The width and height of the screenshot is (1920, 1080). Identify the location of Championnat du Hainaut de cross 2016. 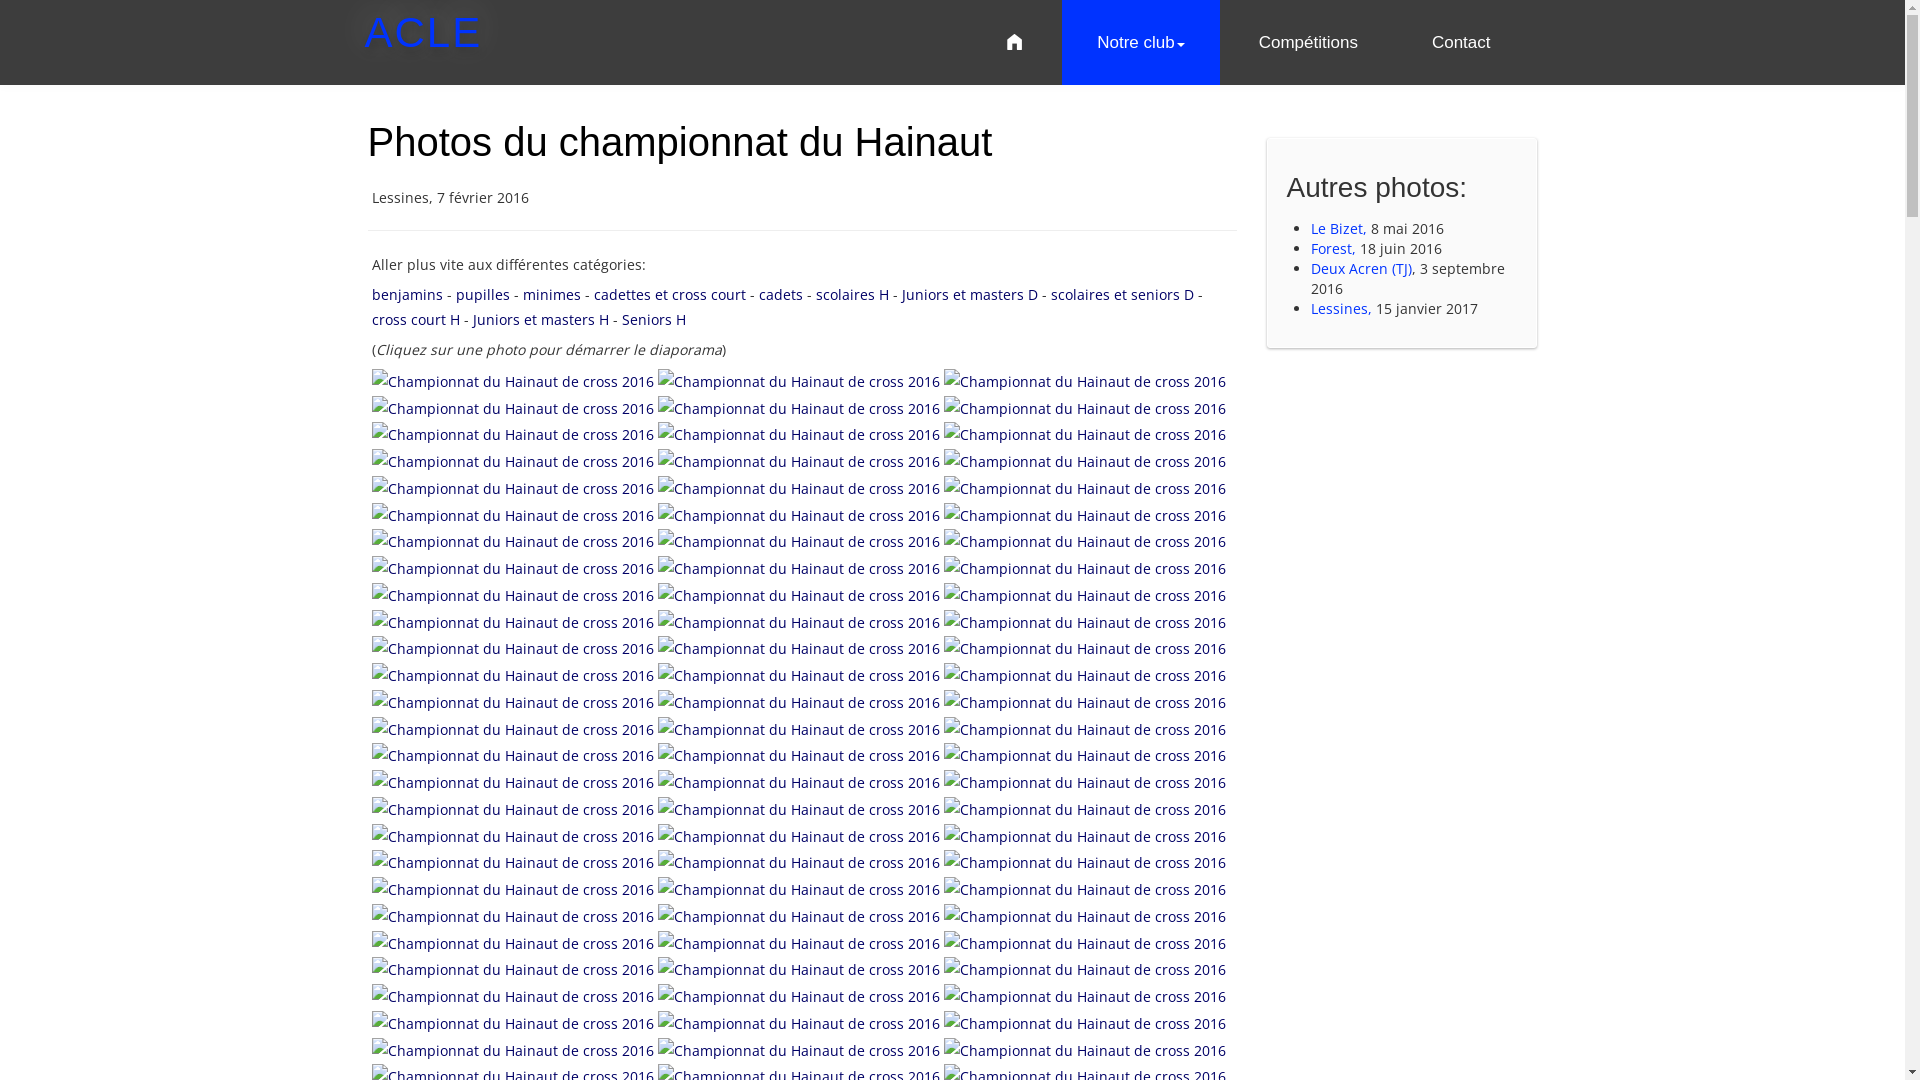
(799, 862).